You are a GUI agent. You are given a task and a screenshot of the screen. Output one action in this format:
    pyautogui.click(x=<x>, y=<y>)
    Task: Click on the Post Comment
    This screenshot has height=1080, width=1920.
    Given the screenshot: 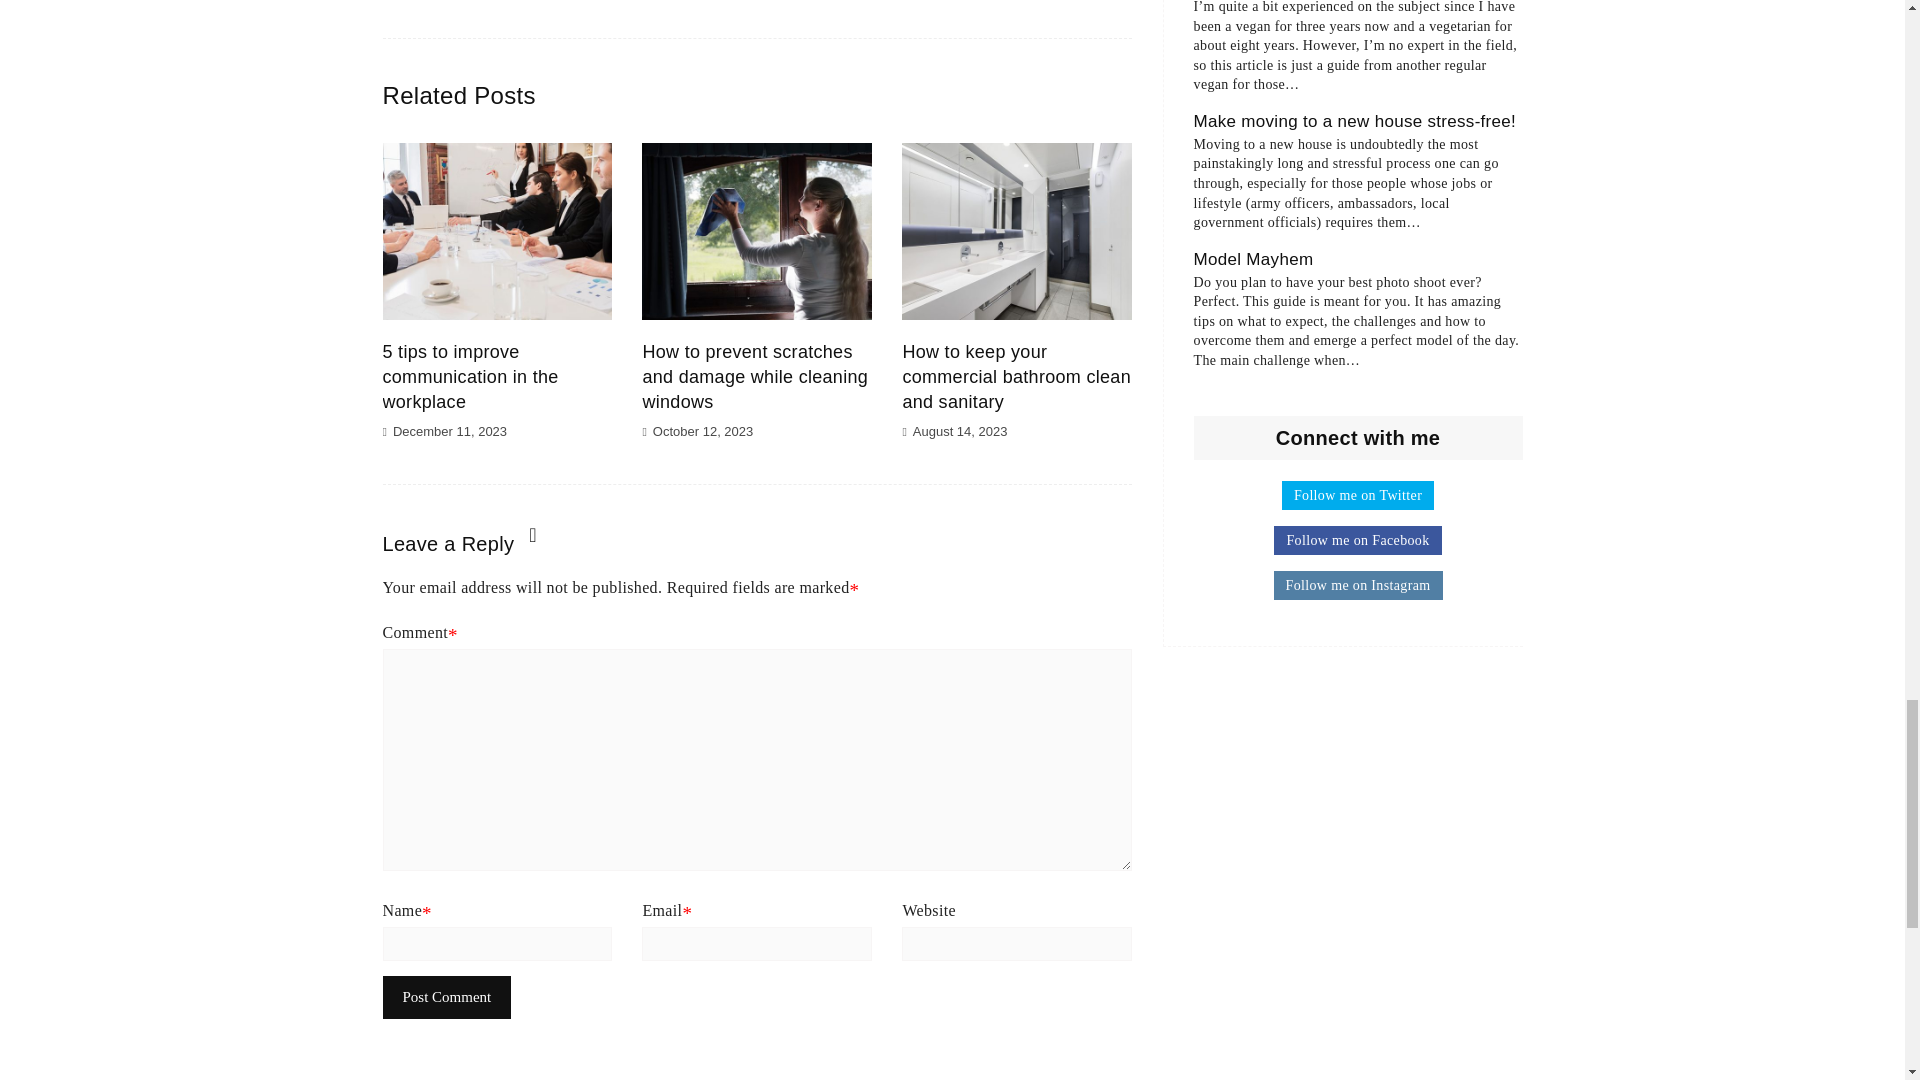 What is the action you would take?
    pyautogui.click(x=446, y=998)
    